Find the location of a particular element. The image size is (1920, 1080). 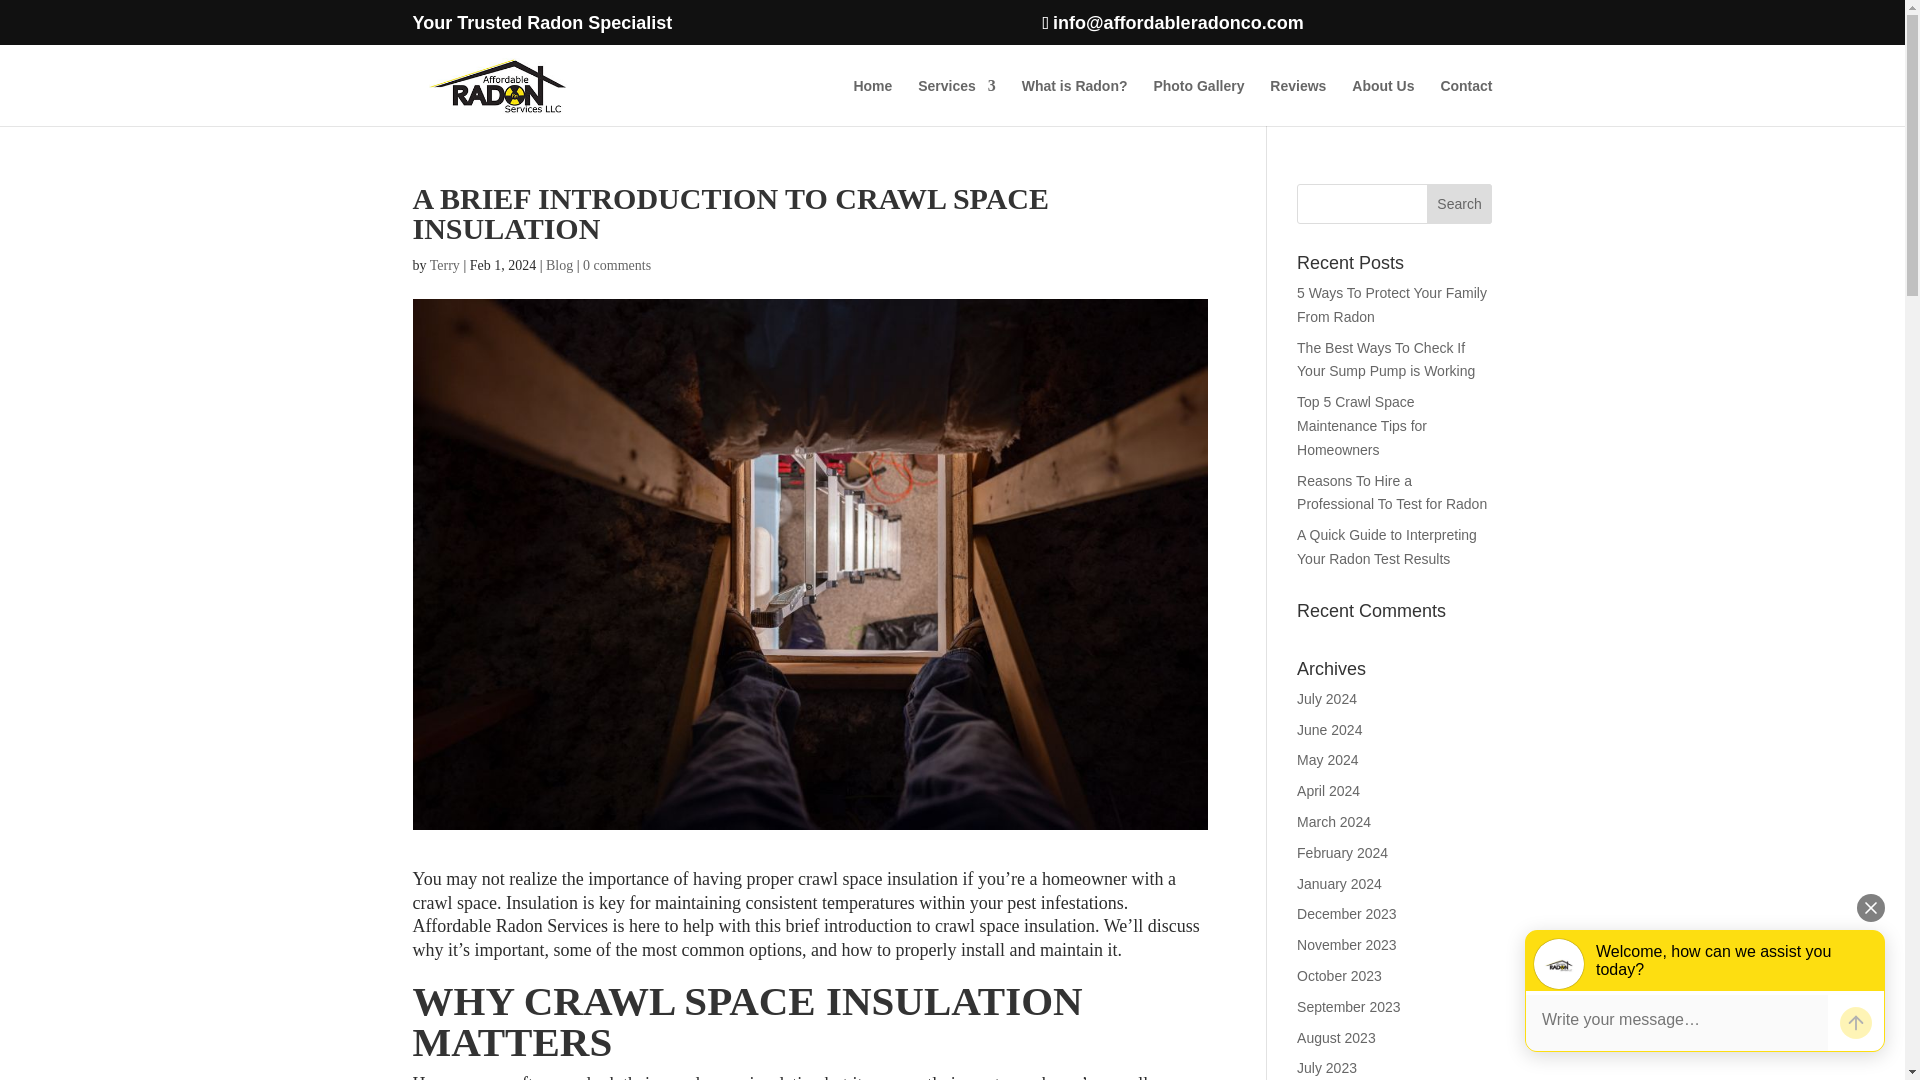

5 Ways To Protect Your Family From Radon is located at coordinates (1392, 305).